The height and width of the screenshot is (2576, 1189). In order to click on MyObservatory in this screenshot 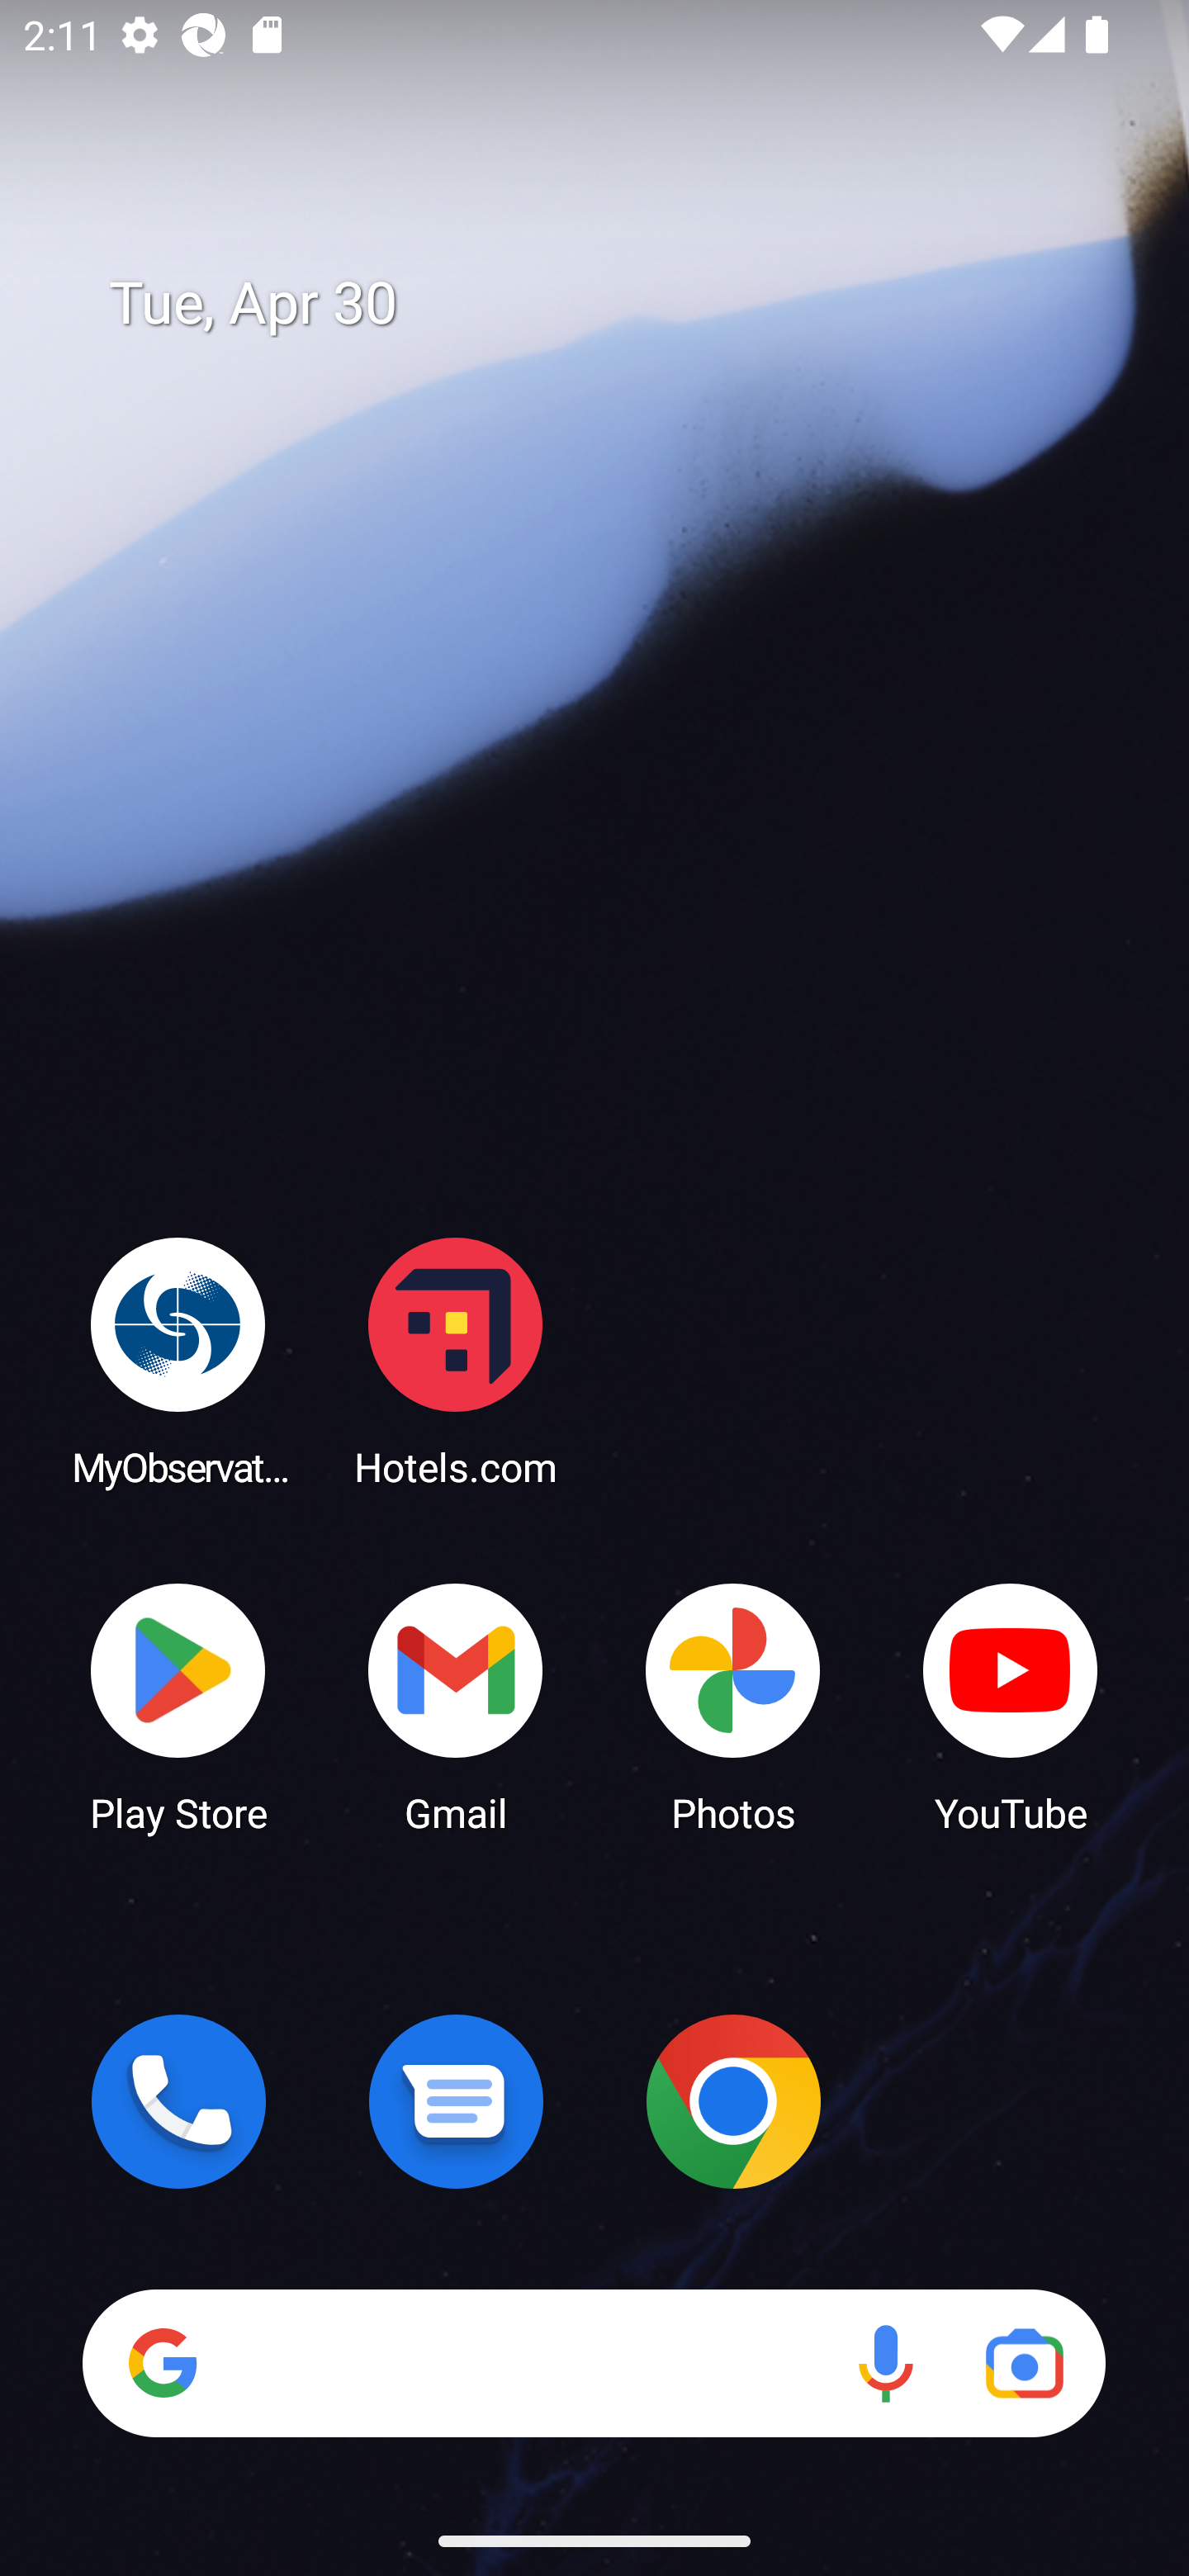, I will do `click(178, 1361)`.